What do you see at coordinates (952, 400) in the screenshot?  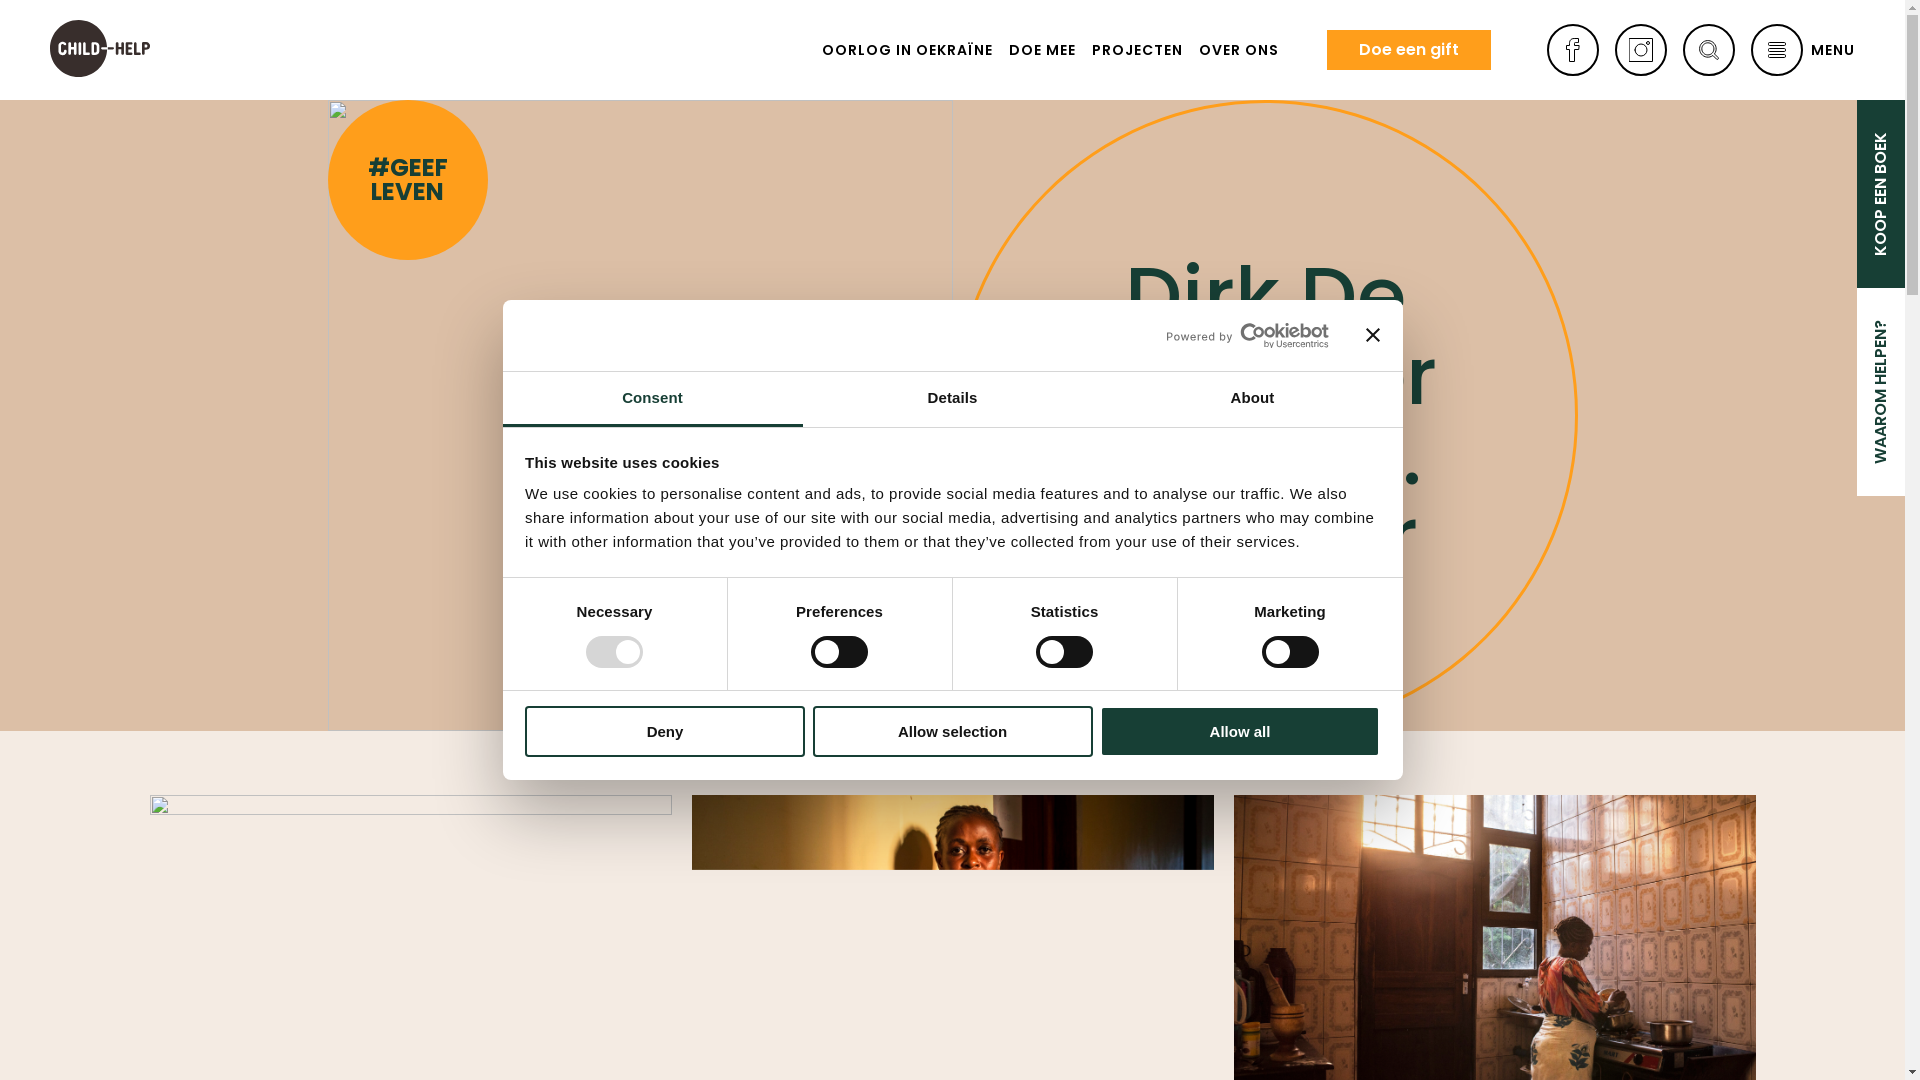 I see `Details` at bounding box center [952, 400].